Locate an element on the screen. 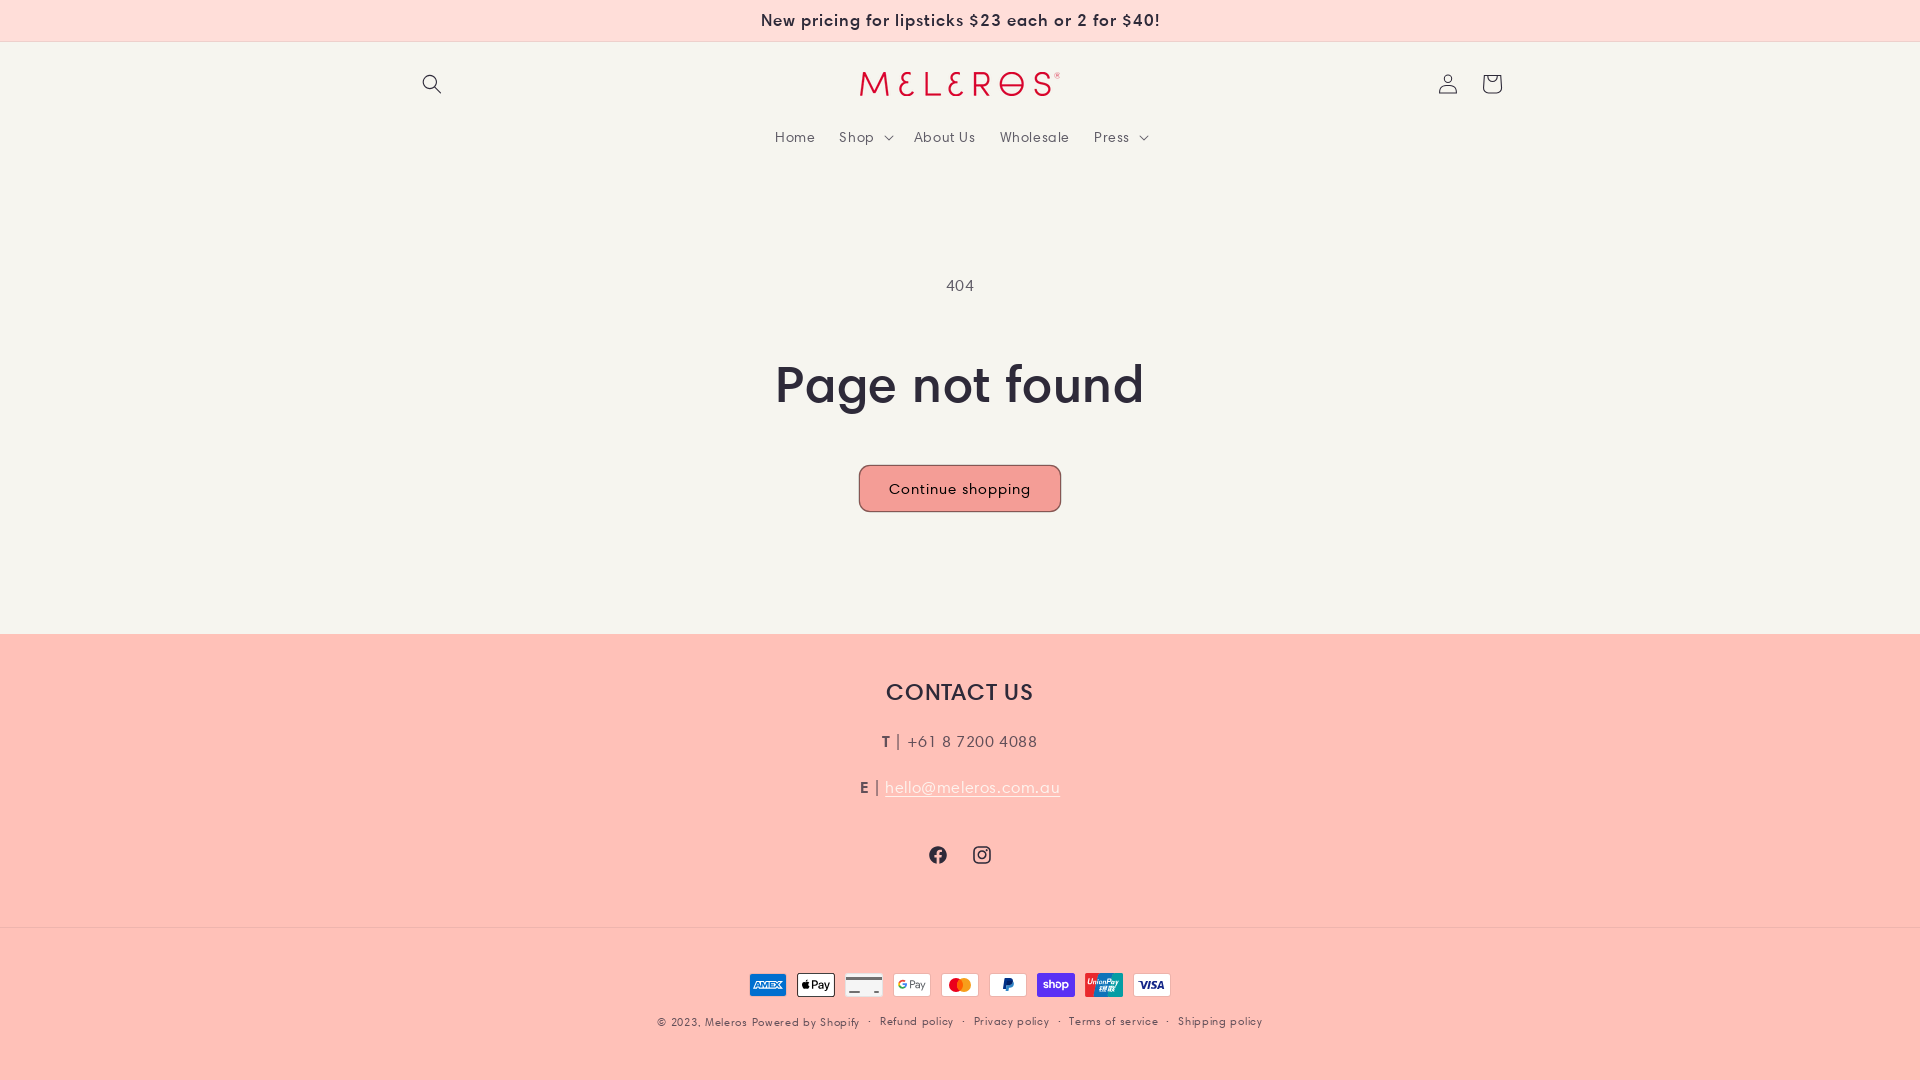 This screenshot has height=1080, width=1920. Wholesale is located at coordinates (1034, 137).